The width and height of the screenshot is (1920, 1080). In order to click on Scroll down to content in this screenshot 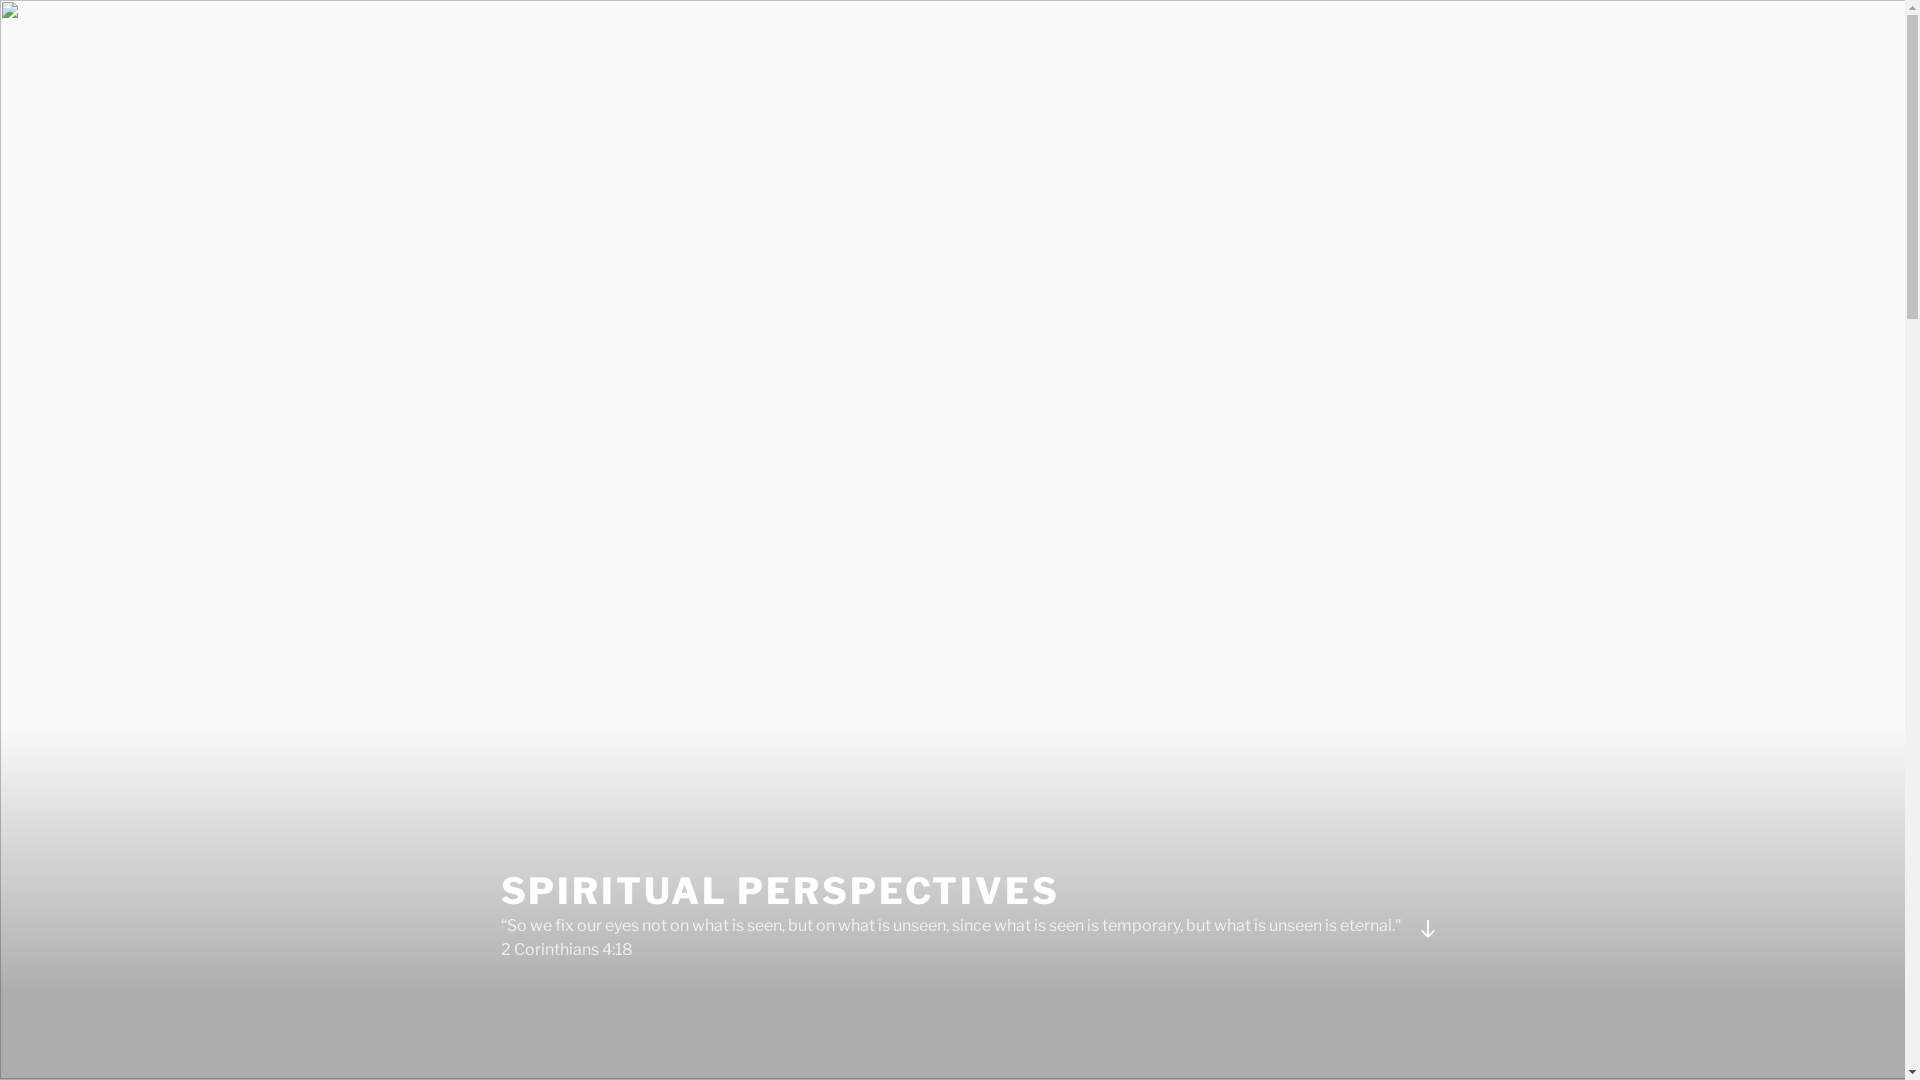, I will do `click(1427, 929)`.